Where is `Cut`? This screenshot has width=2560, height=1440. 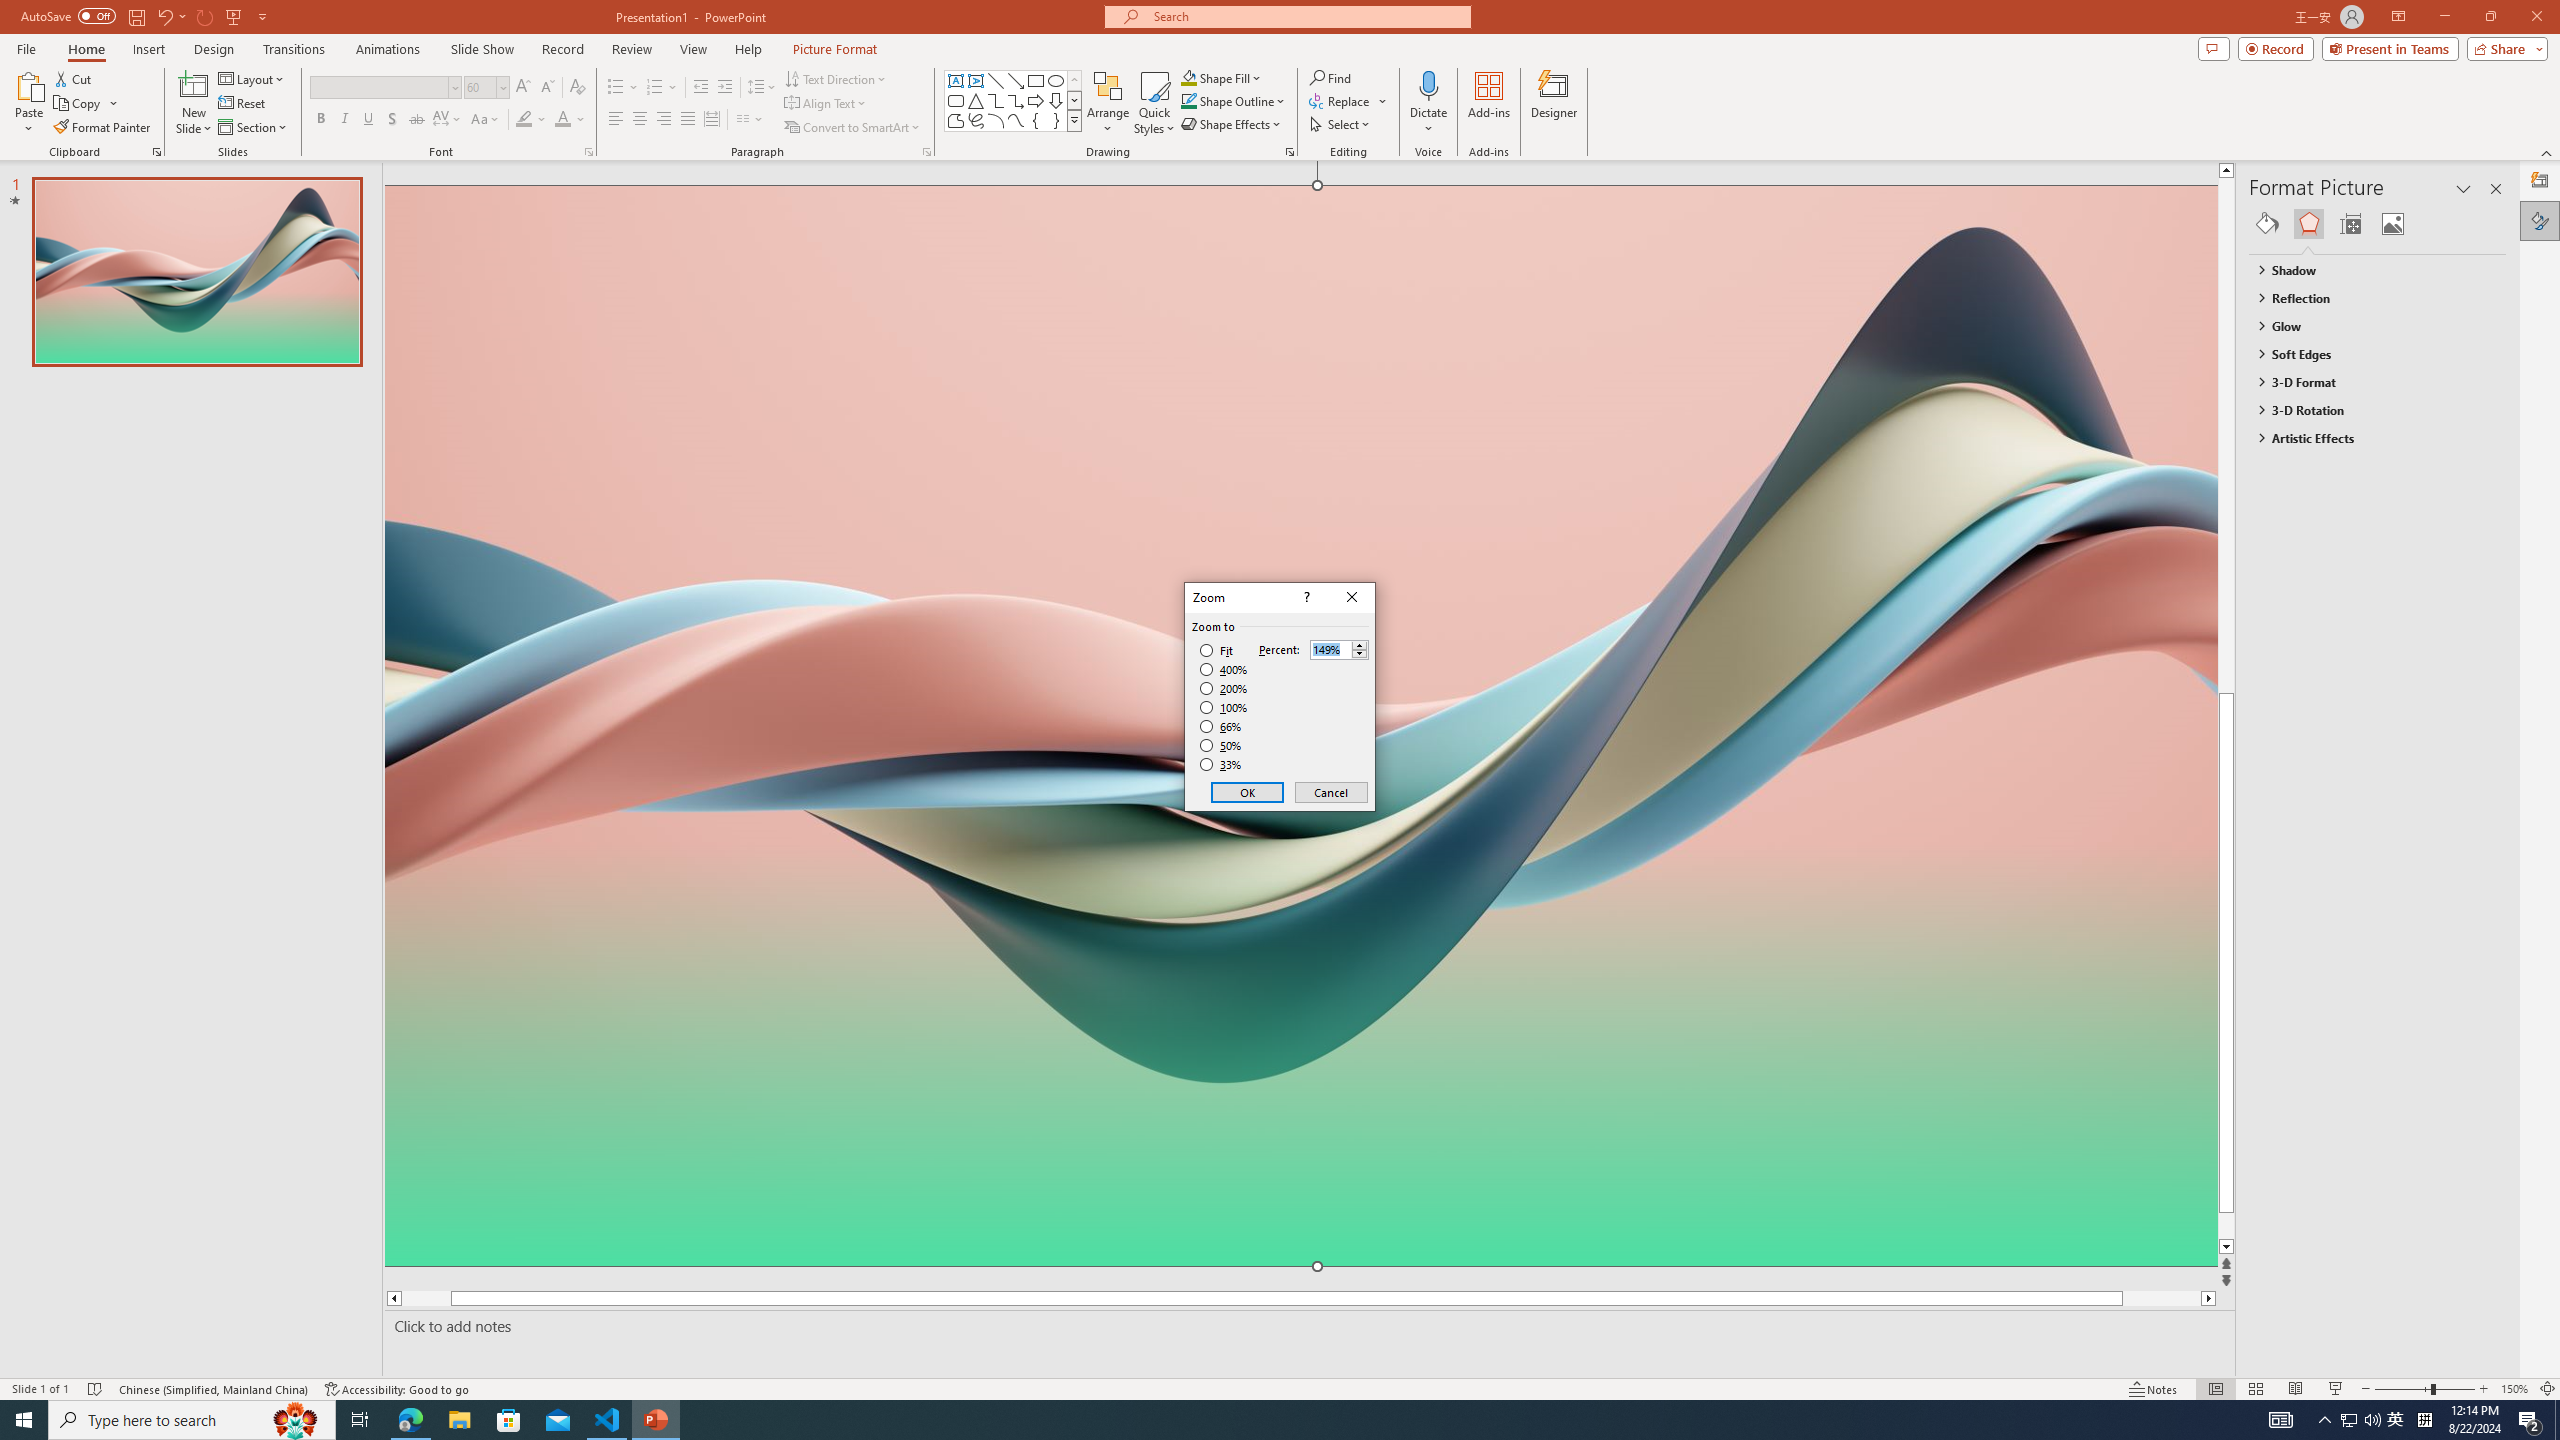
Cut is located at coordinates (74, 78).